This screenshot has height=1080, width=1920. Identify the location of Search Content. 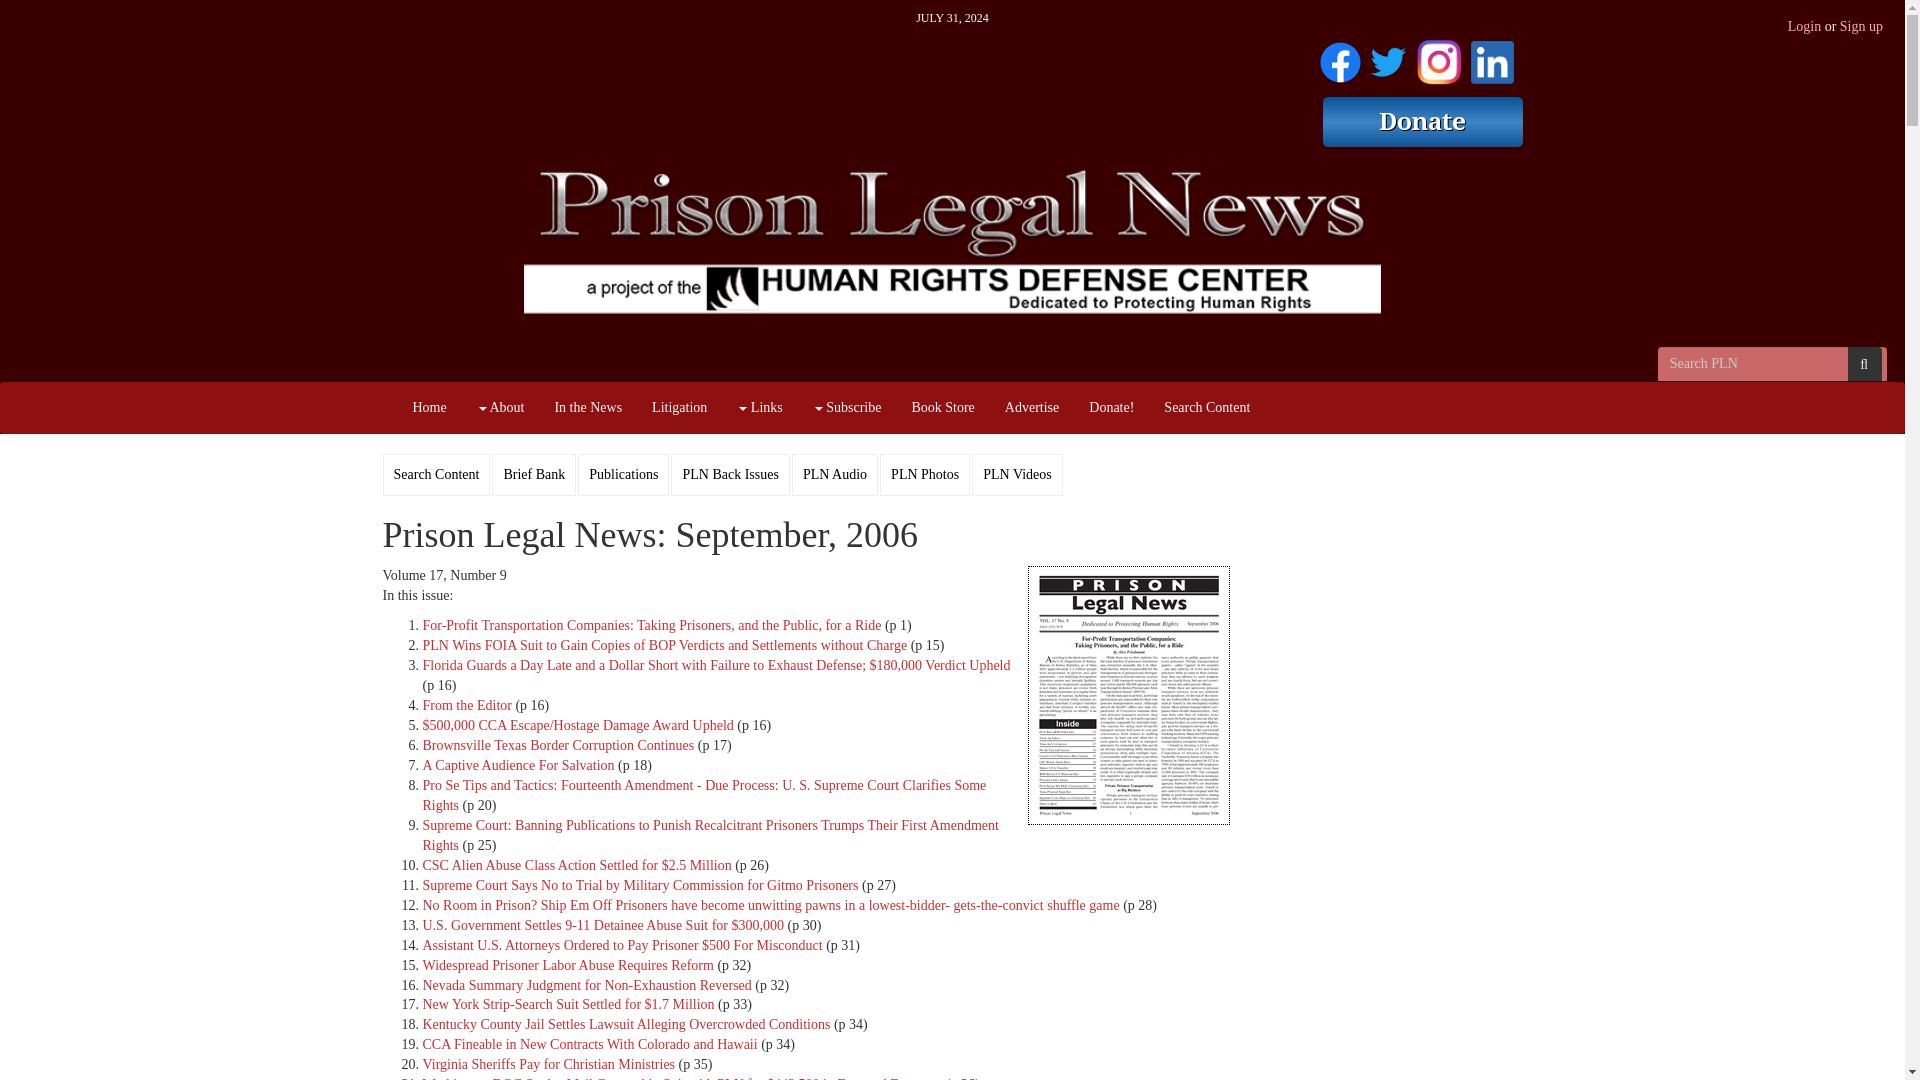
(1206, 408).